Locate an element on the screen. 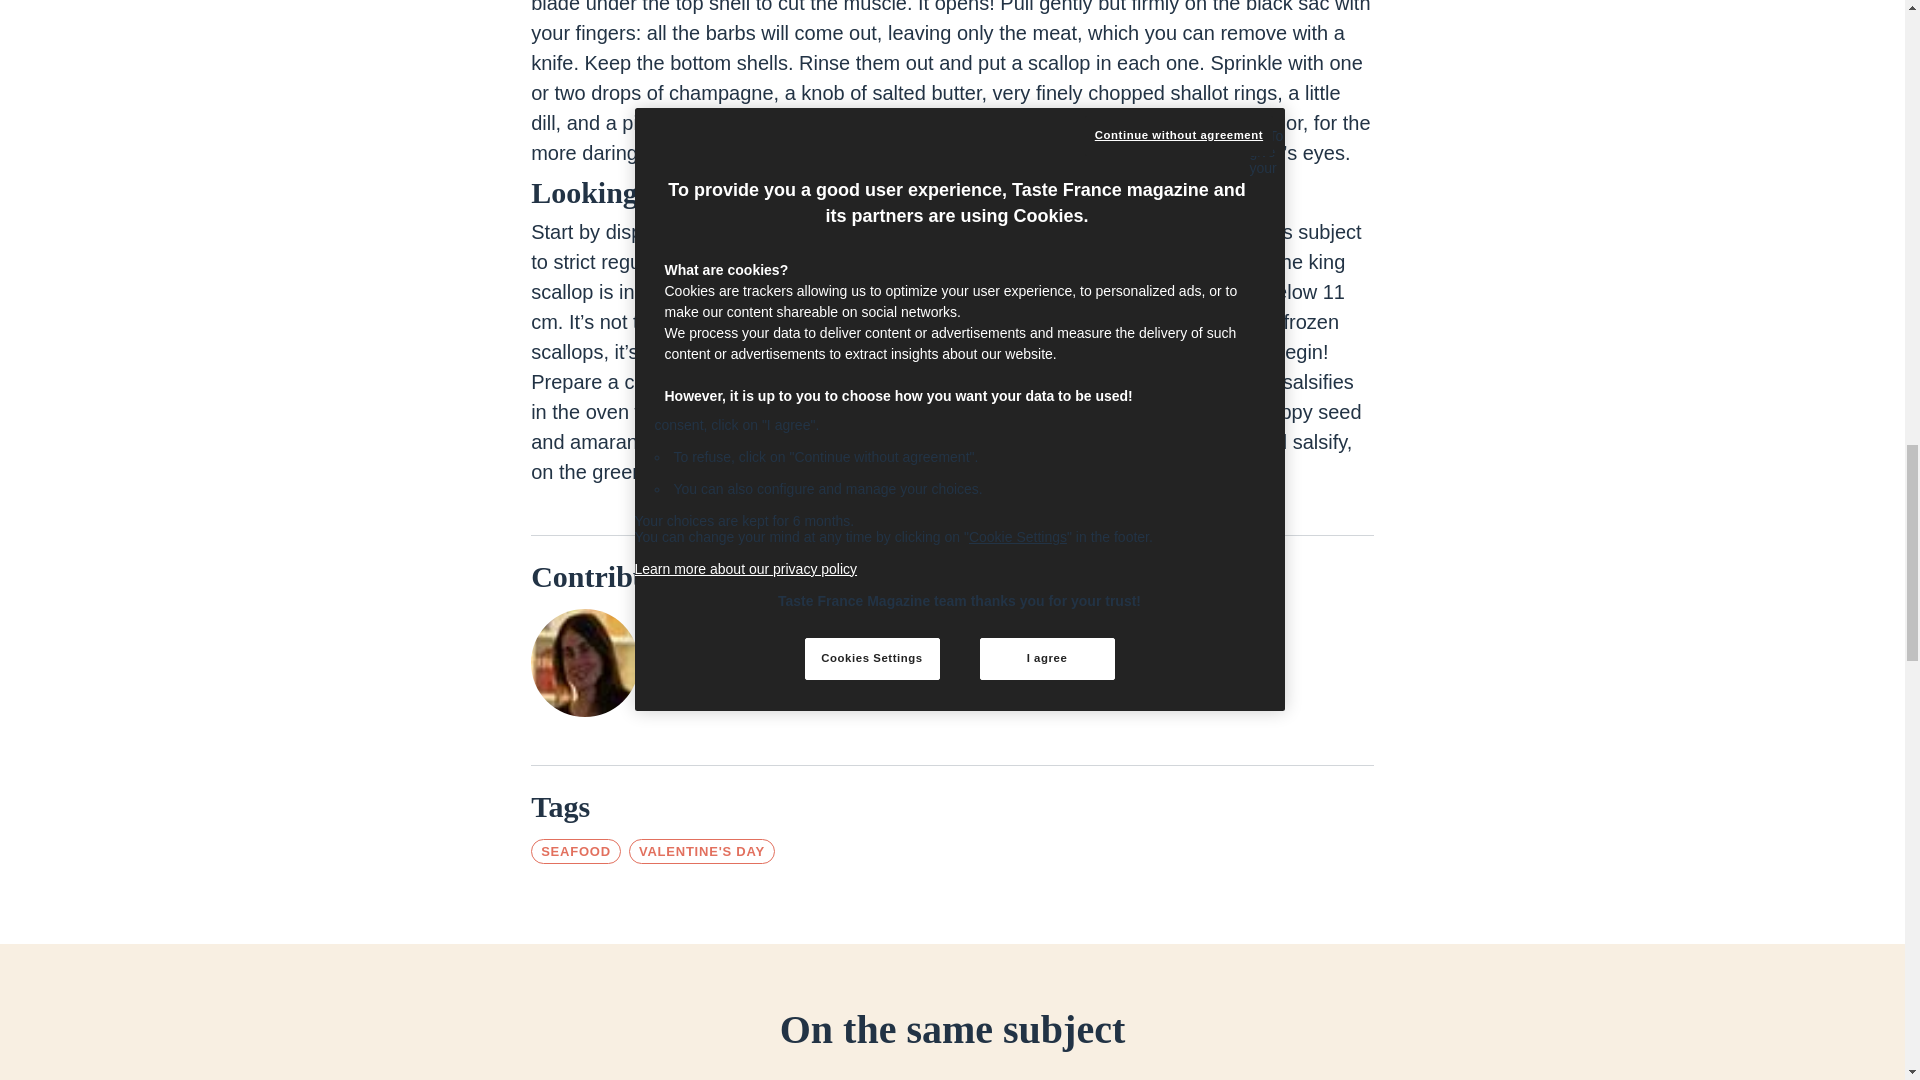  Keda Black is located at coordinates (722, 648).